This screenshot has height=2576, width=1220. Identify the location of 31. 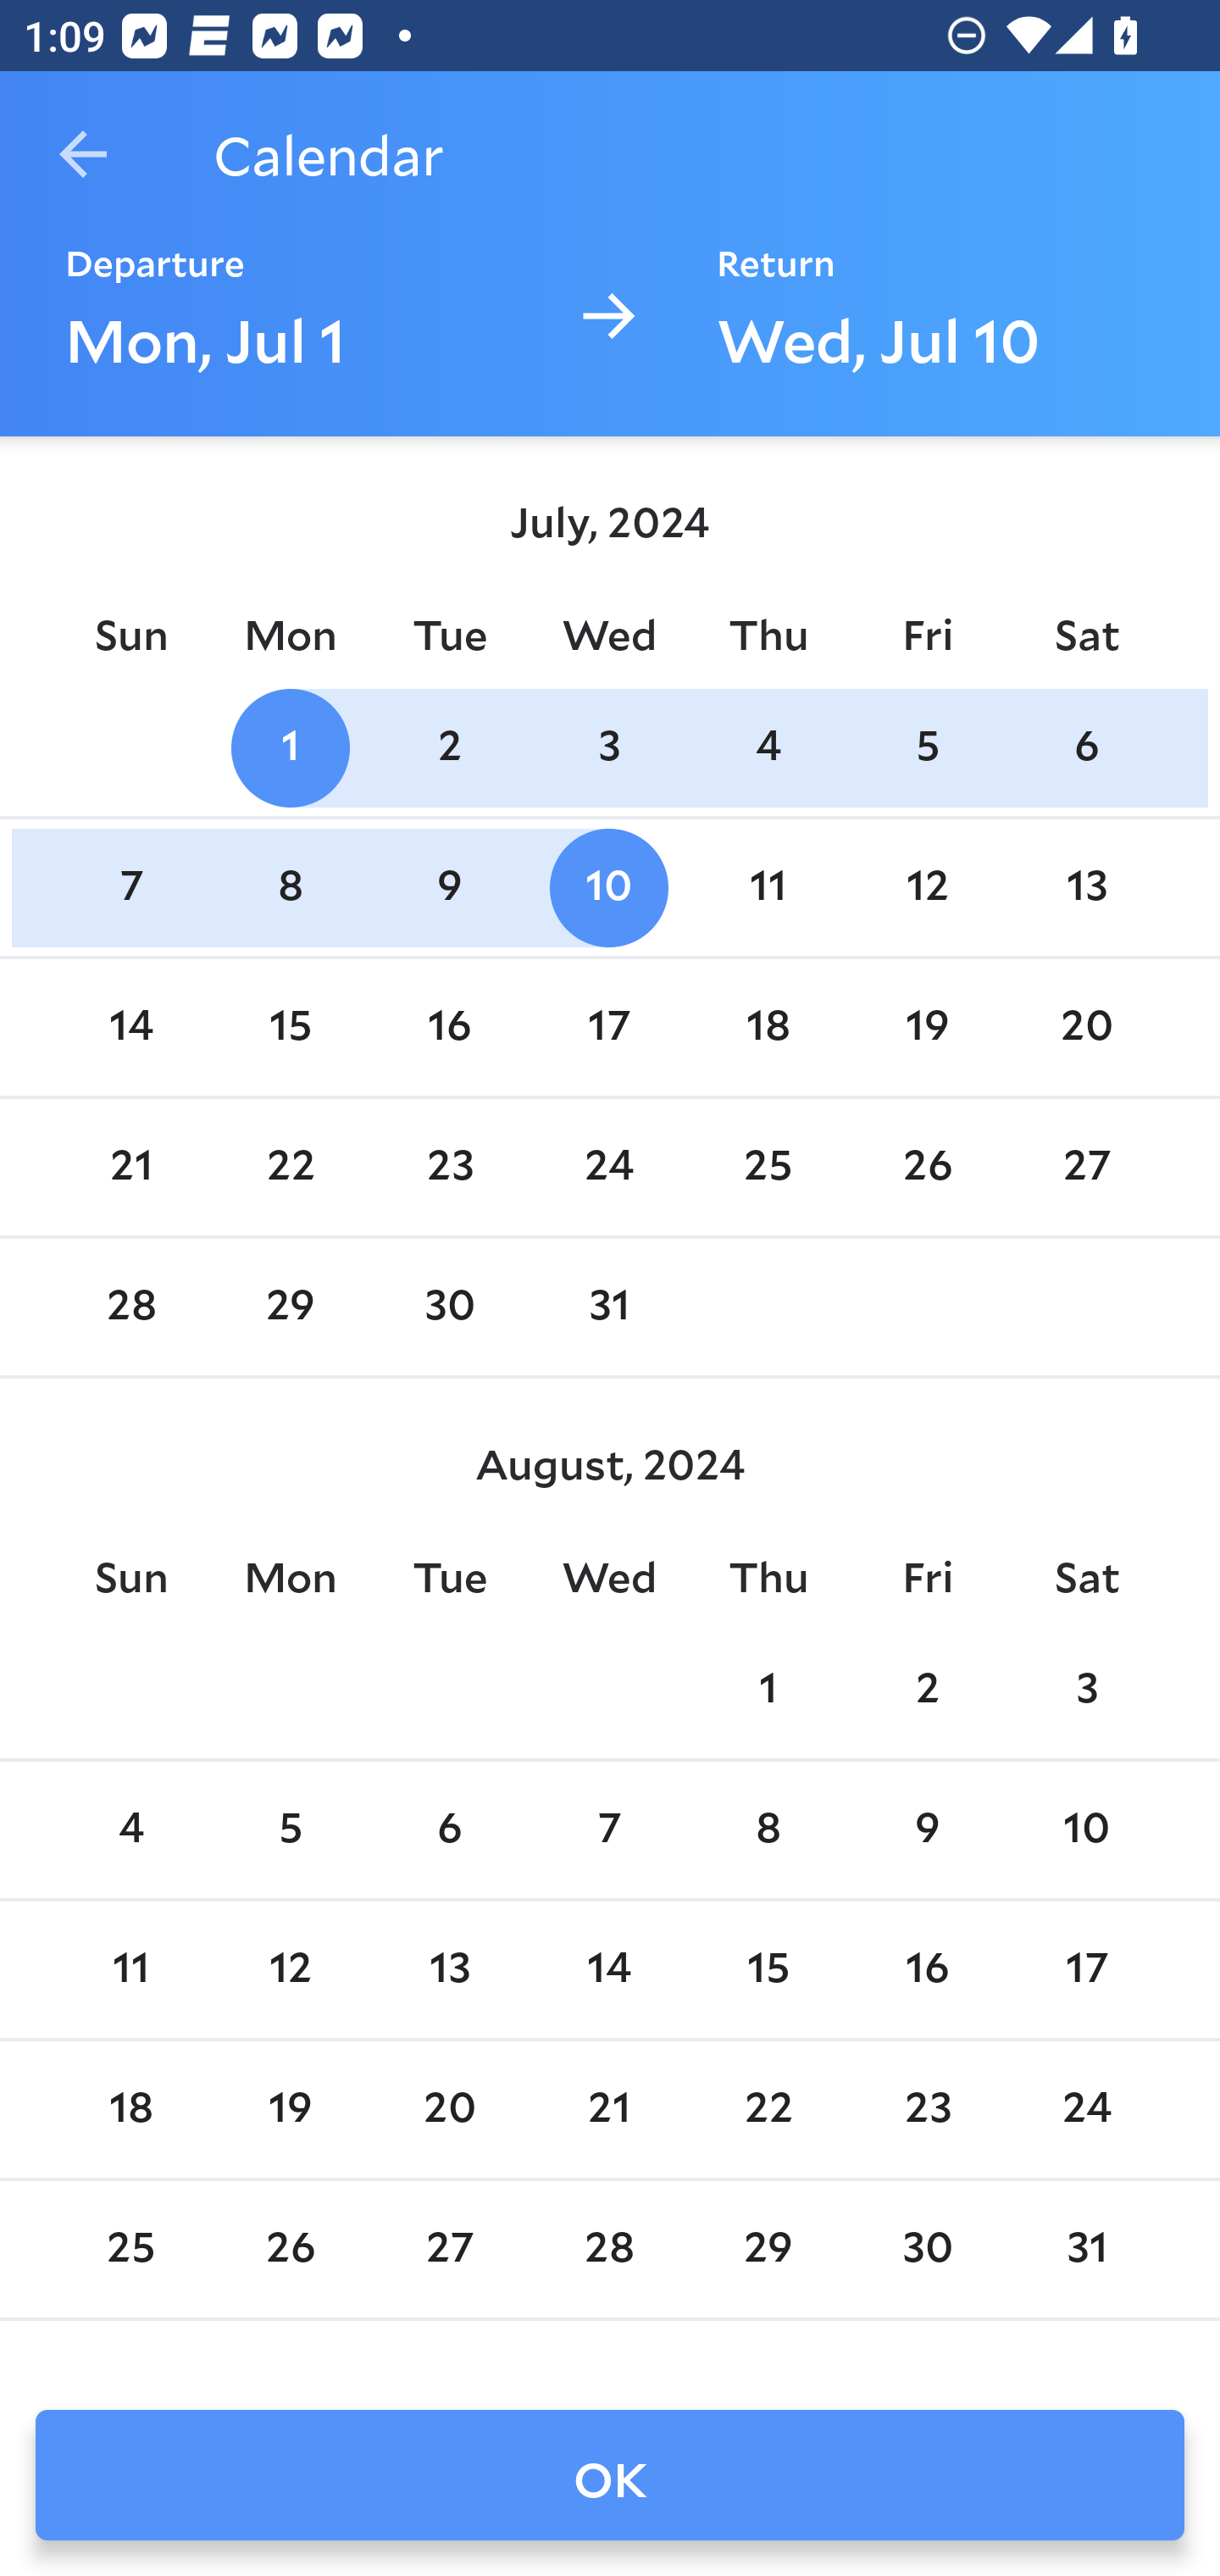
(609, 1308).